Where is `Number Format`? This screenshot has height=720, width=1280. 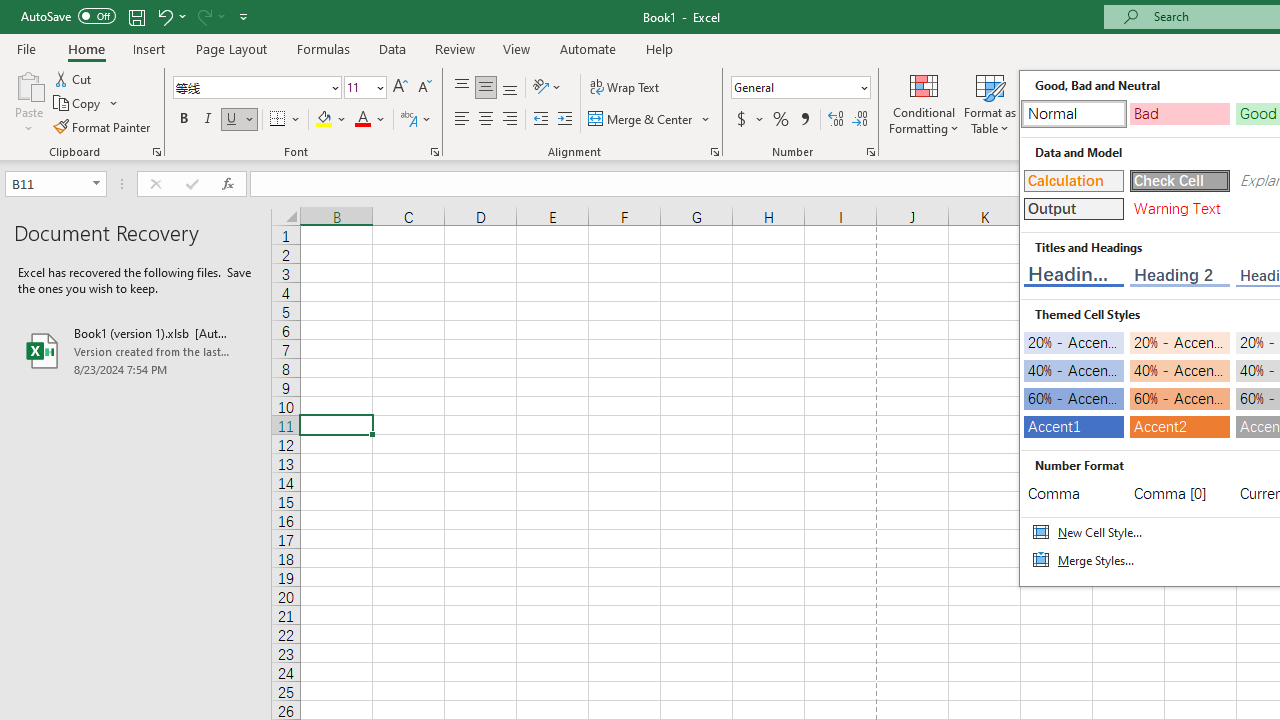 Number Format is located at coordinates (794, 87).